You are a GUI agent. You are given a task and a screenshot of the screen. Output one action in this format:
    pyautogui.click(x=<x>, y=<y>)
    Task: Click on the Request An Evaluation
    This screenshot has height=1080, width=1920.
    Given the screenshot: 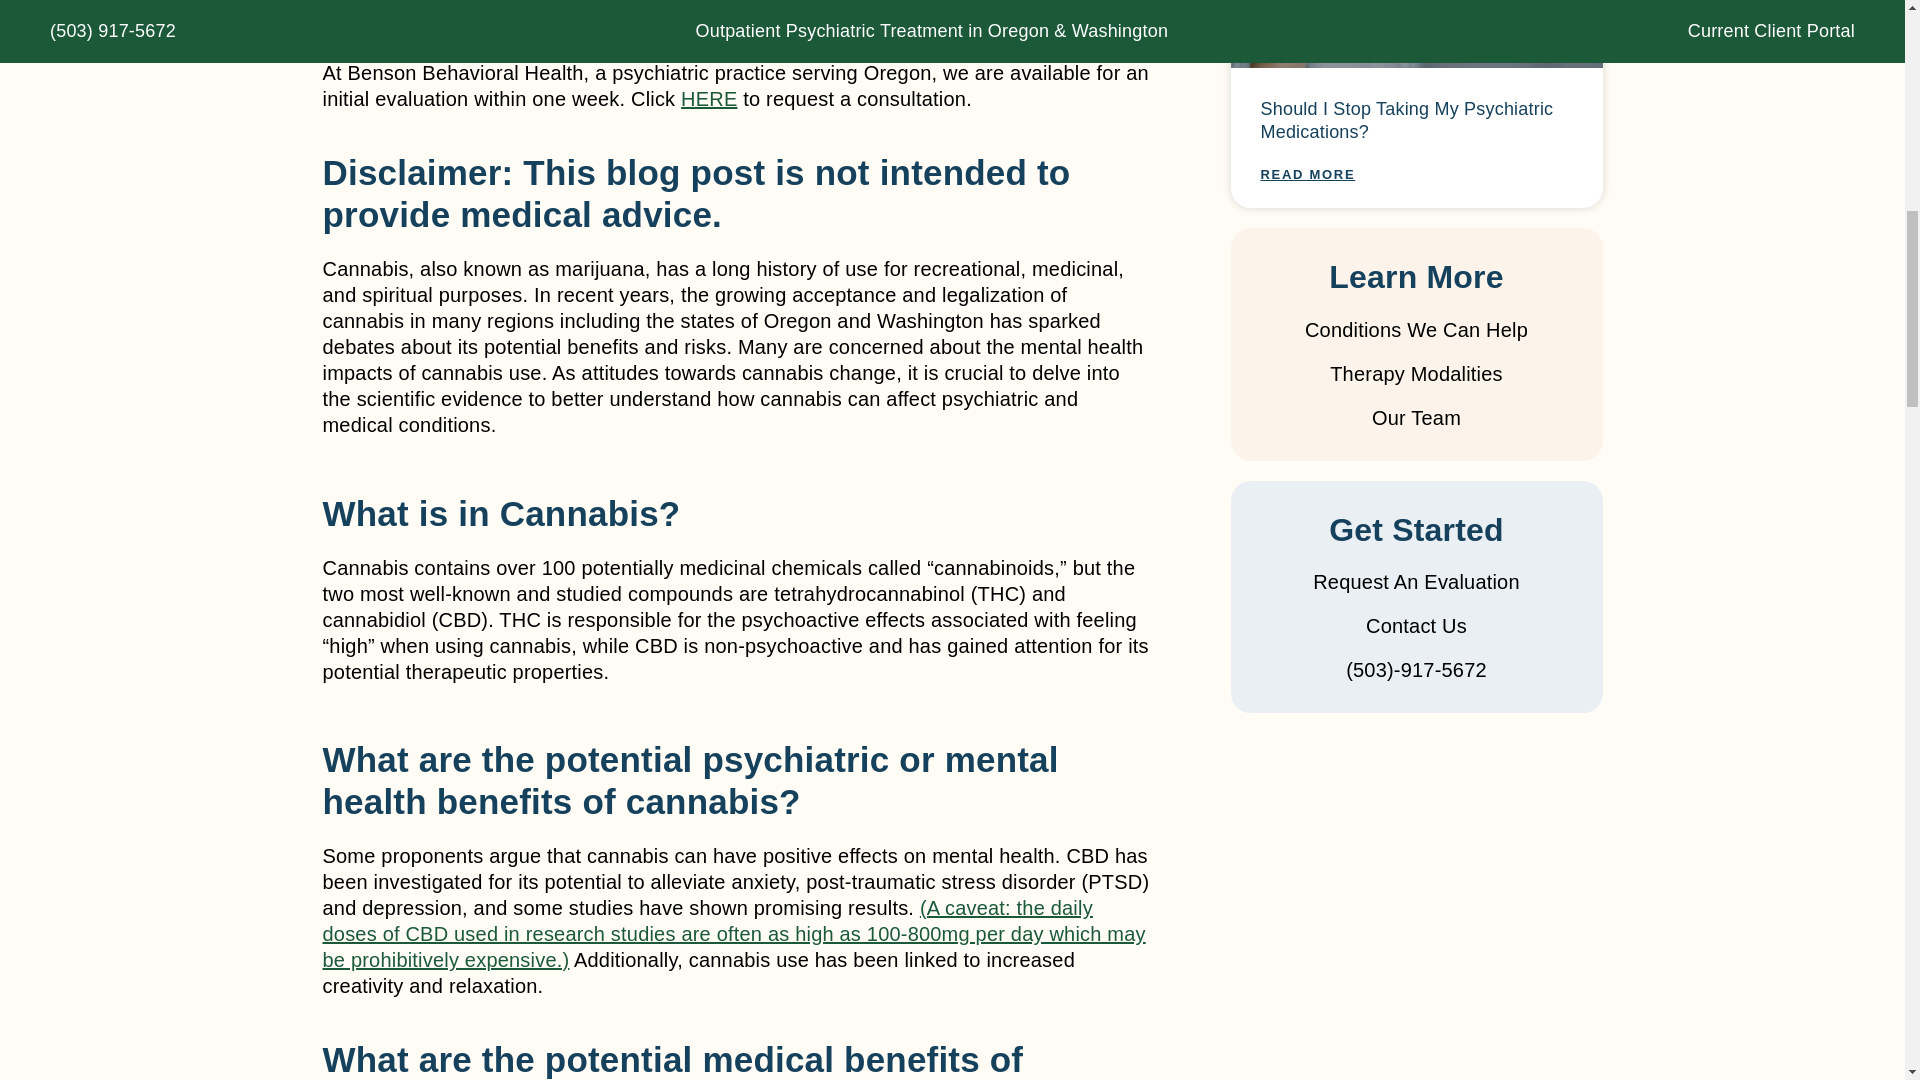 What is the action you would take?
    pyautogui.click(x=1416, y=582)
    